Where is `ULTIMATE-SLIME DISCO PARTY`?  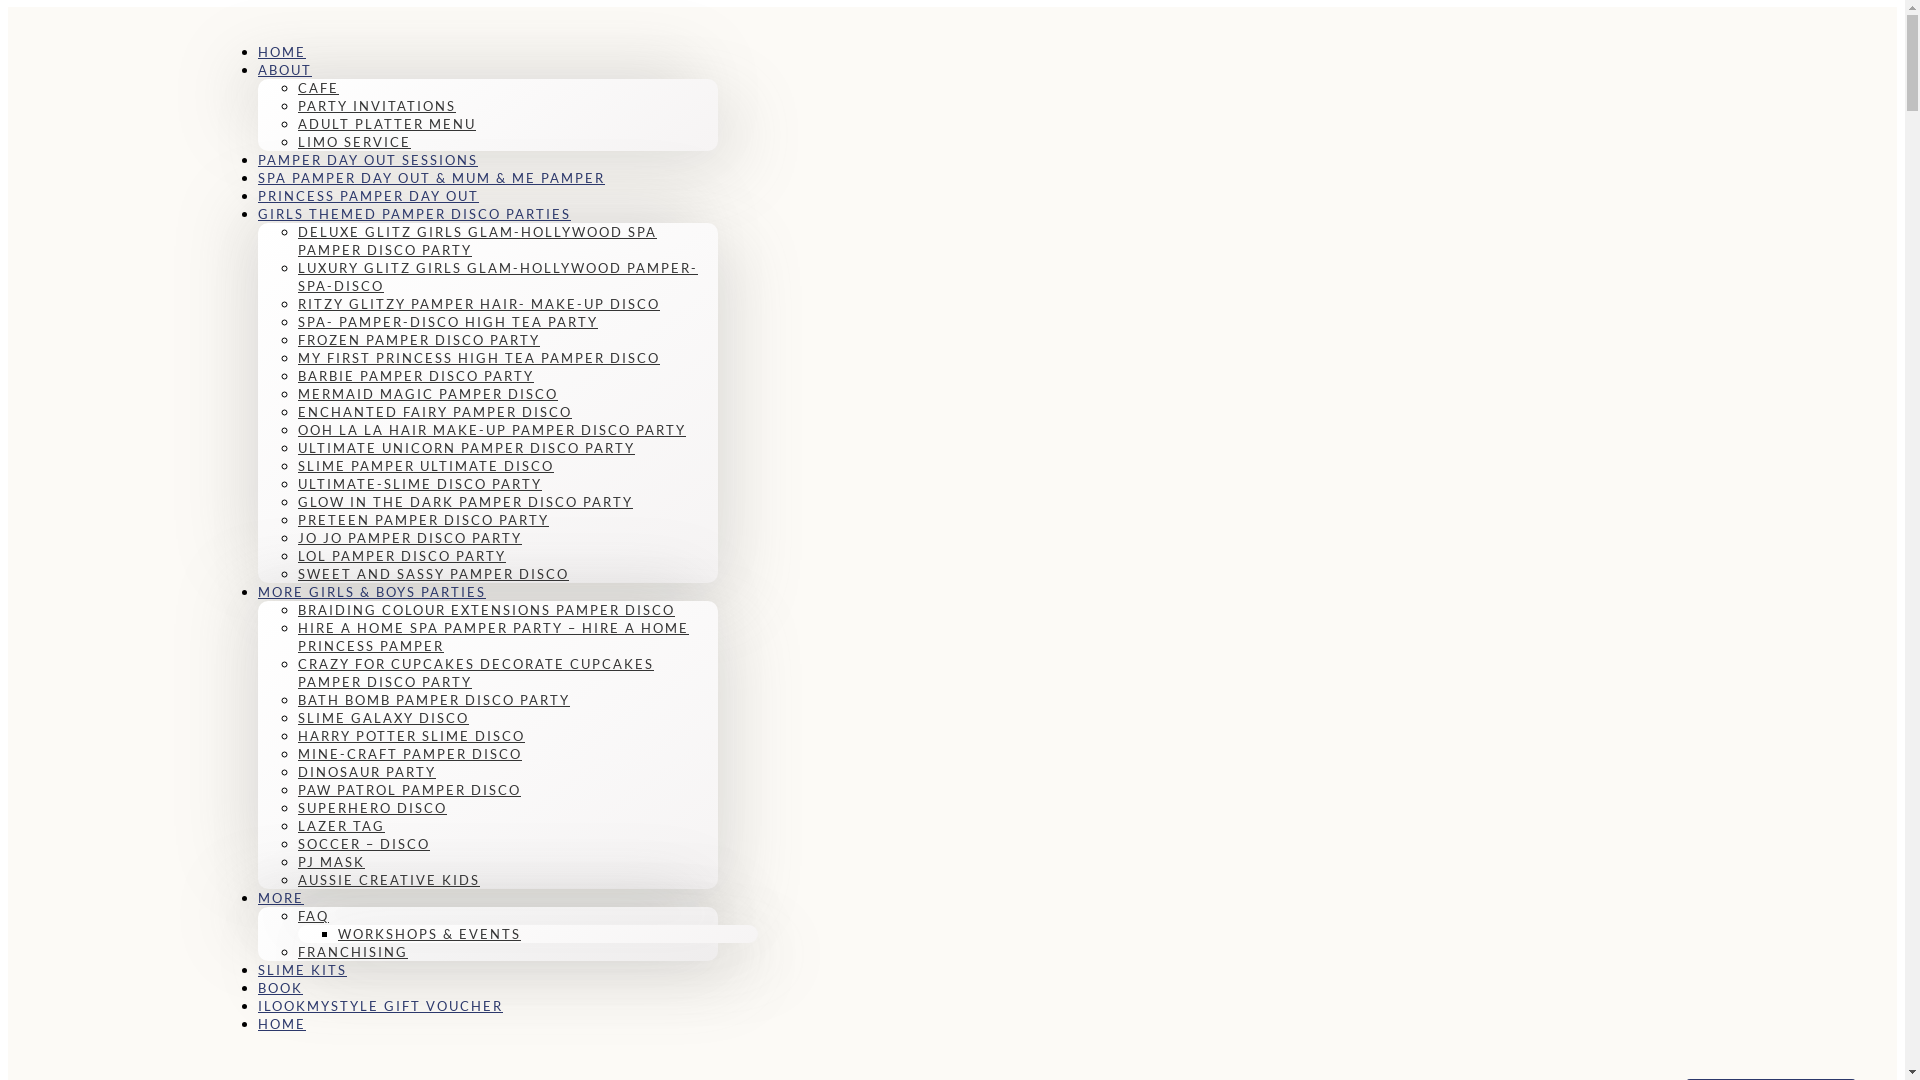 ULTIMATE-SLIME DISCO PARTY is located at coordinates (420, 484).